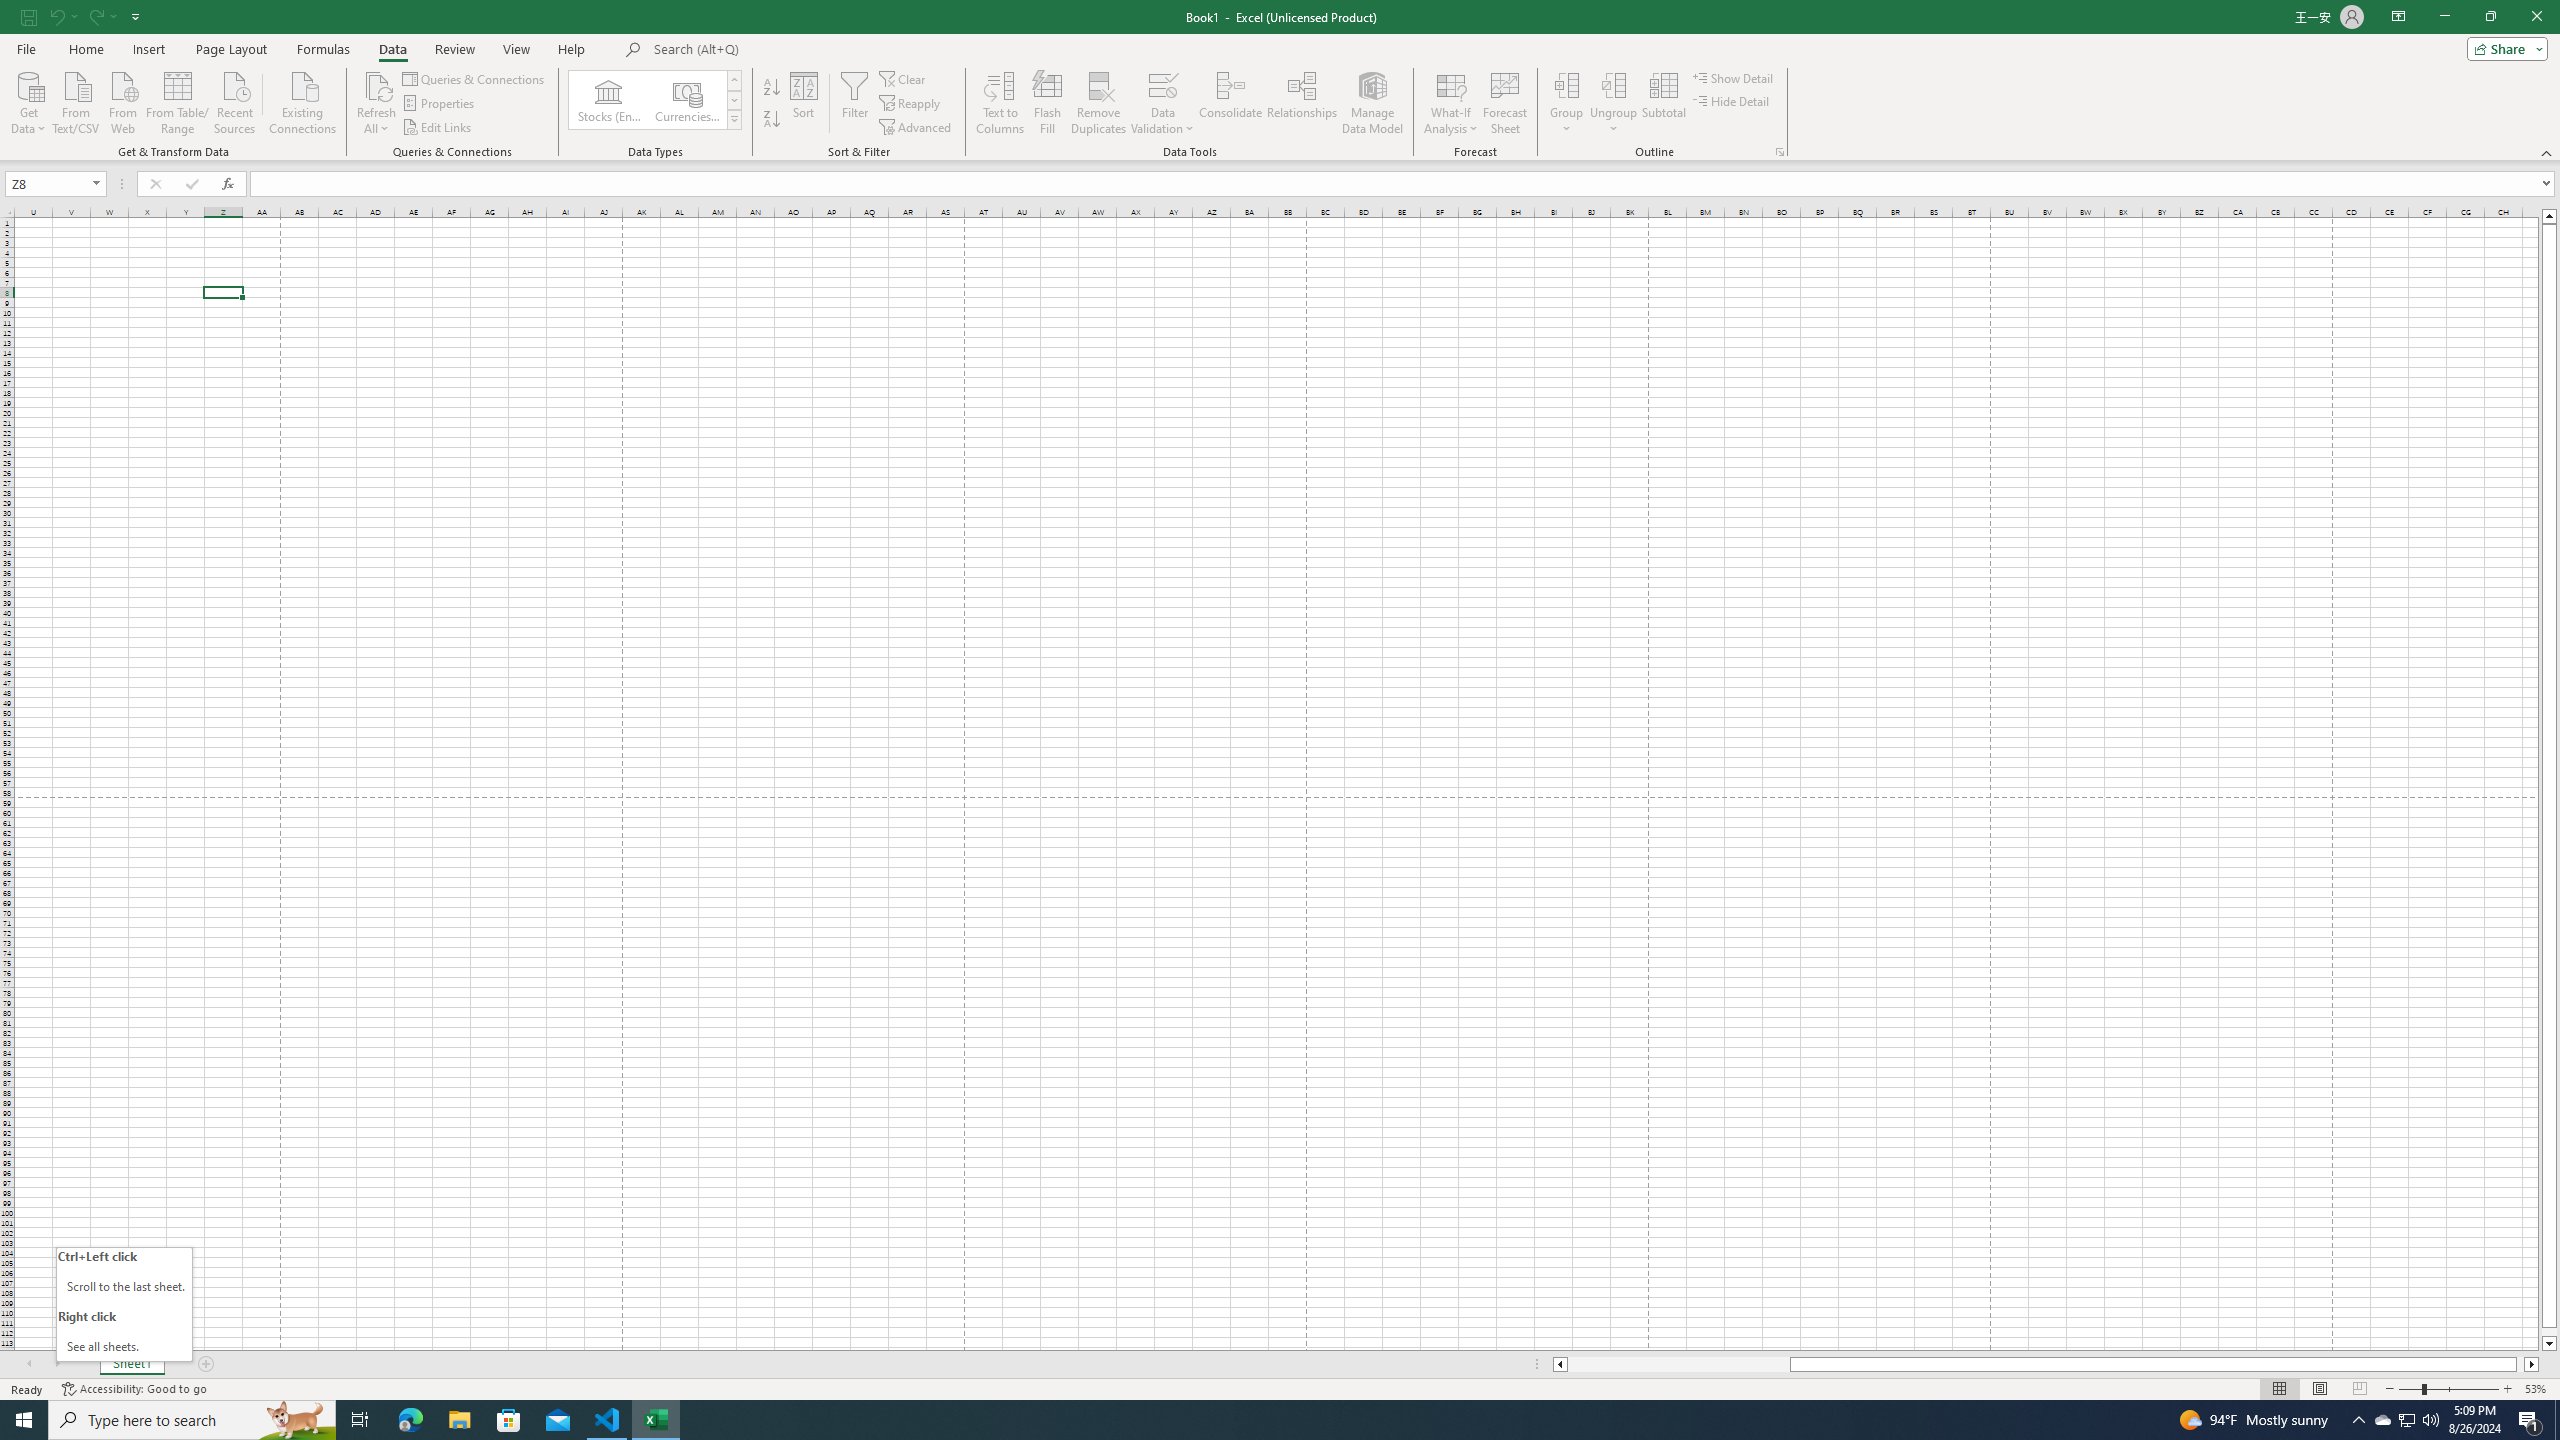  What do you see at coordinates (438, 128) in the screenshot?
I see `Edit Links` at bounding box center [438, 128].